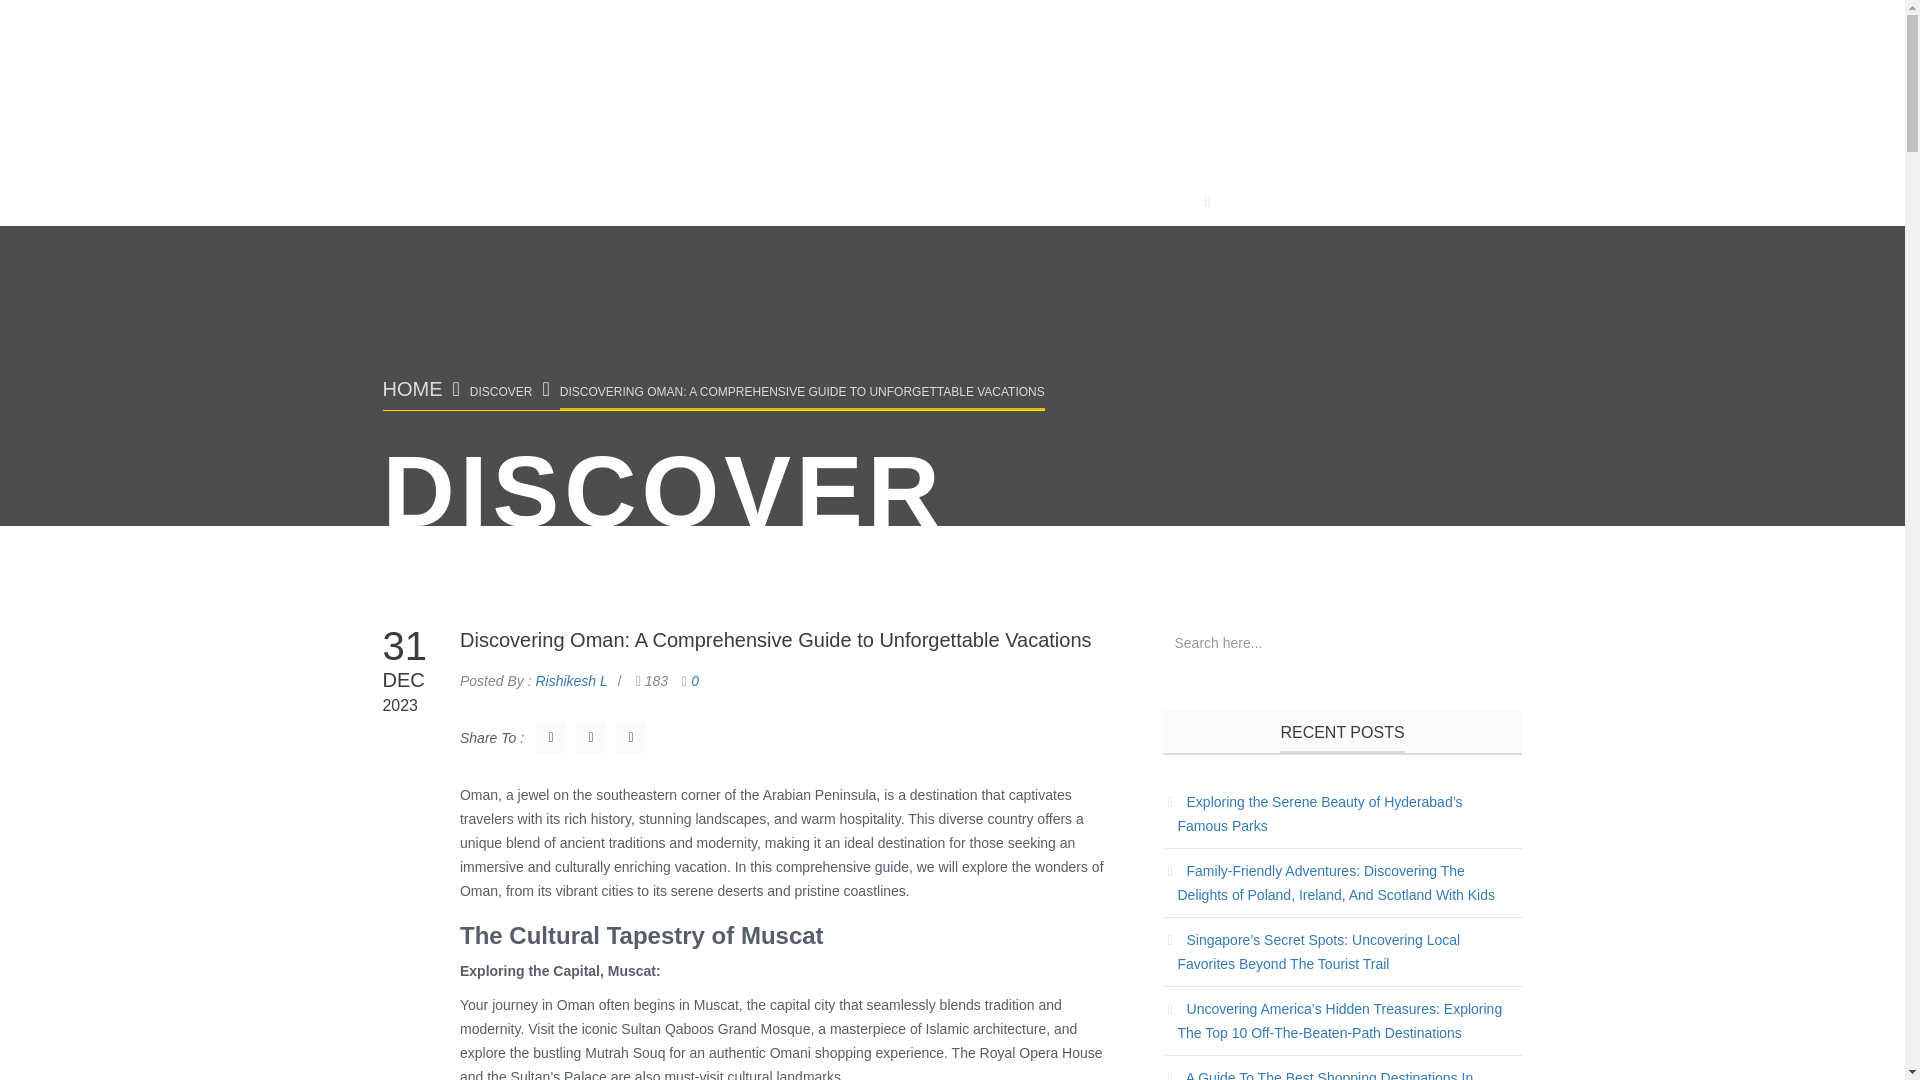 The image size is (1920, 1080). Describe the element at coordinates (1022, 208) in the screenshot. I see `BLOG` at that location.